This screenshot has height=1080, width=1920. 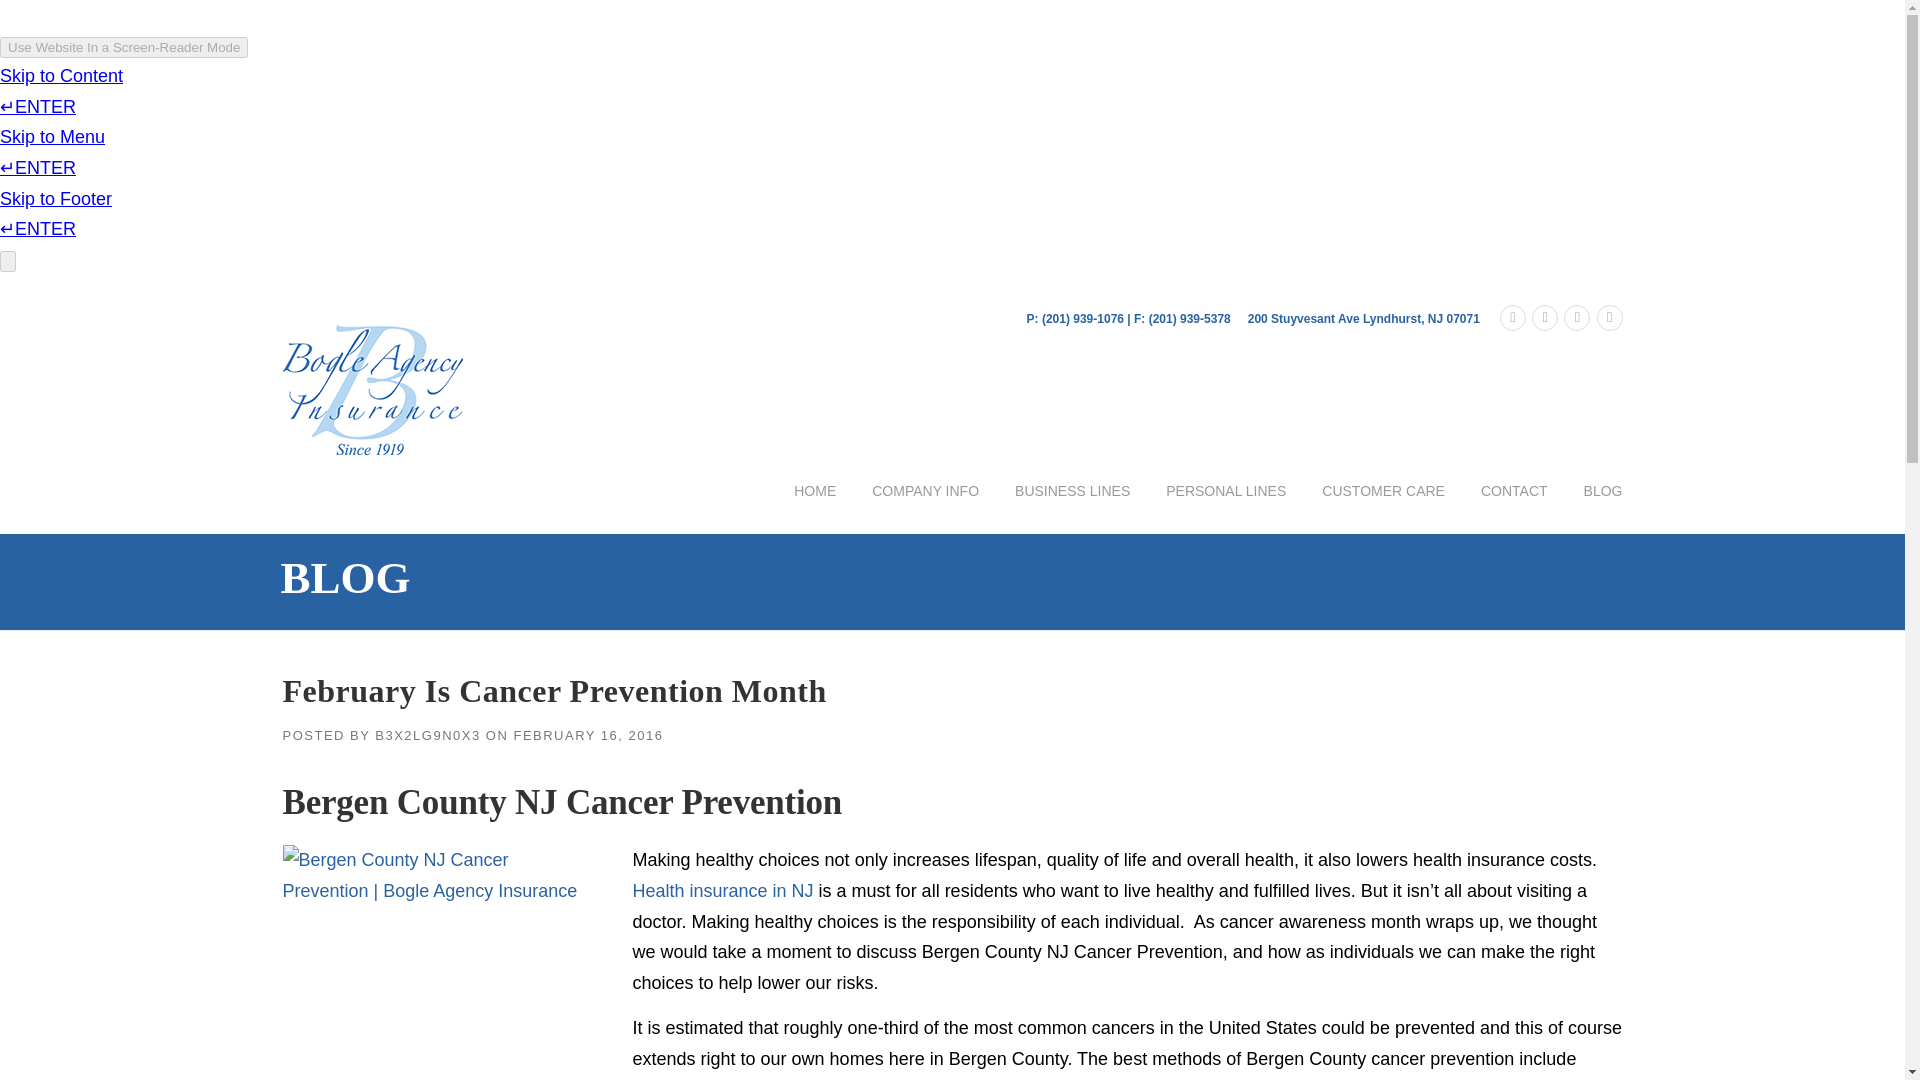 I want to click on Health insurance in NJ, so click(x=722, y=890).